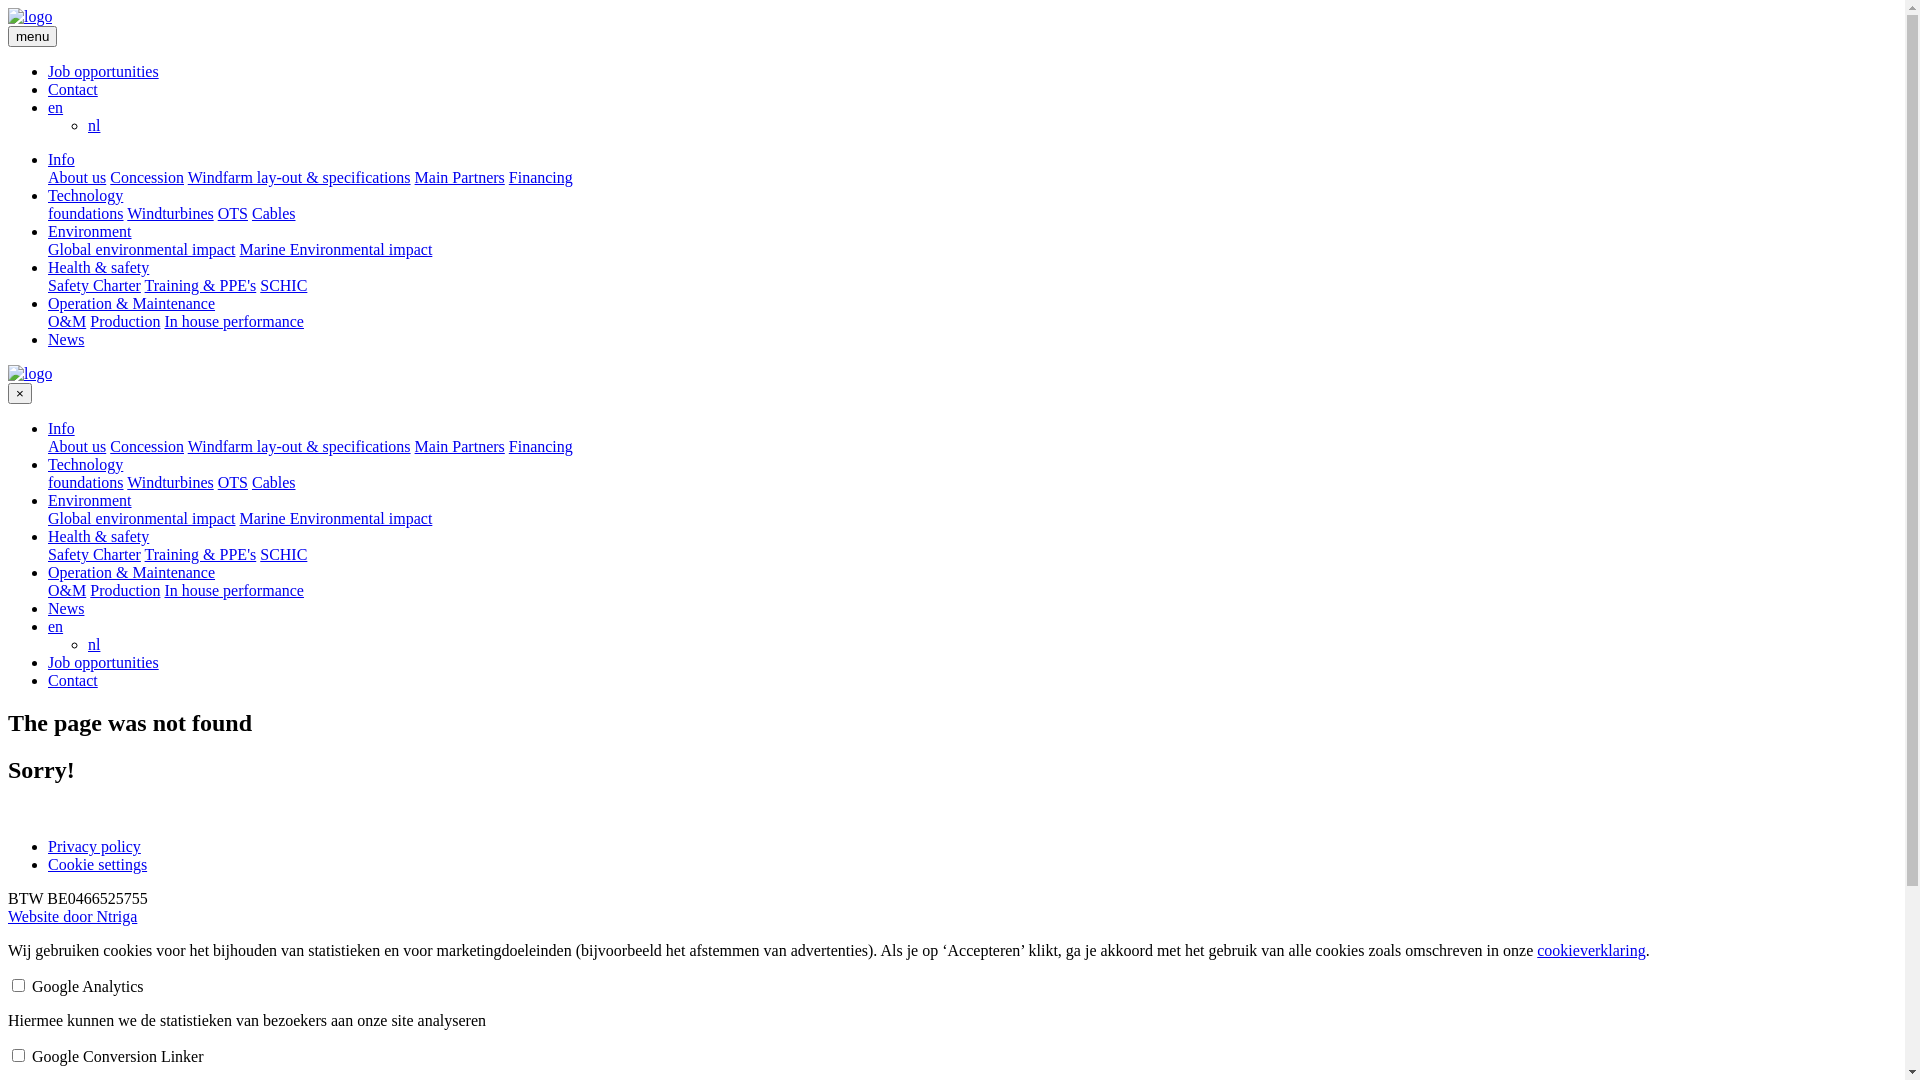 The height and width of the screenshot is (1080, 1920). What do you see at coordinates (125, 322) in the screenshot?
I see `Production` at bounding box center [125, 322].